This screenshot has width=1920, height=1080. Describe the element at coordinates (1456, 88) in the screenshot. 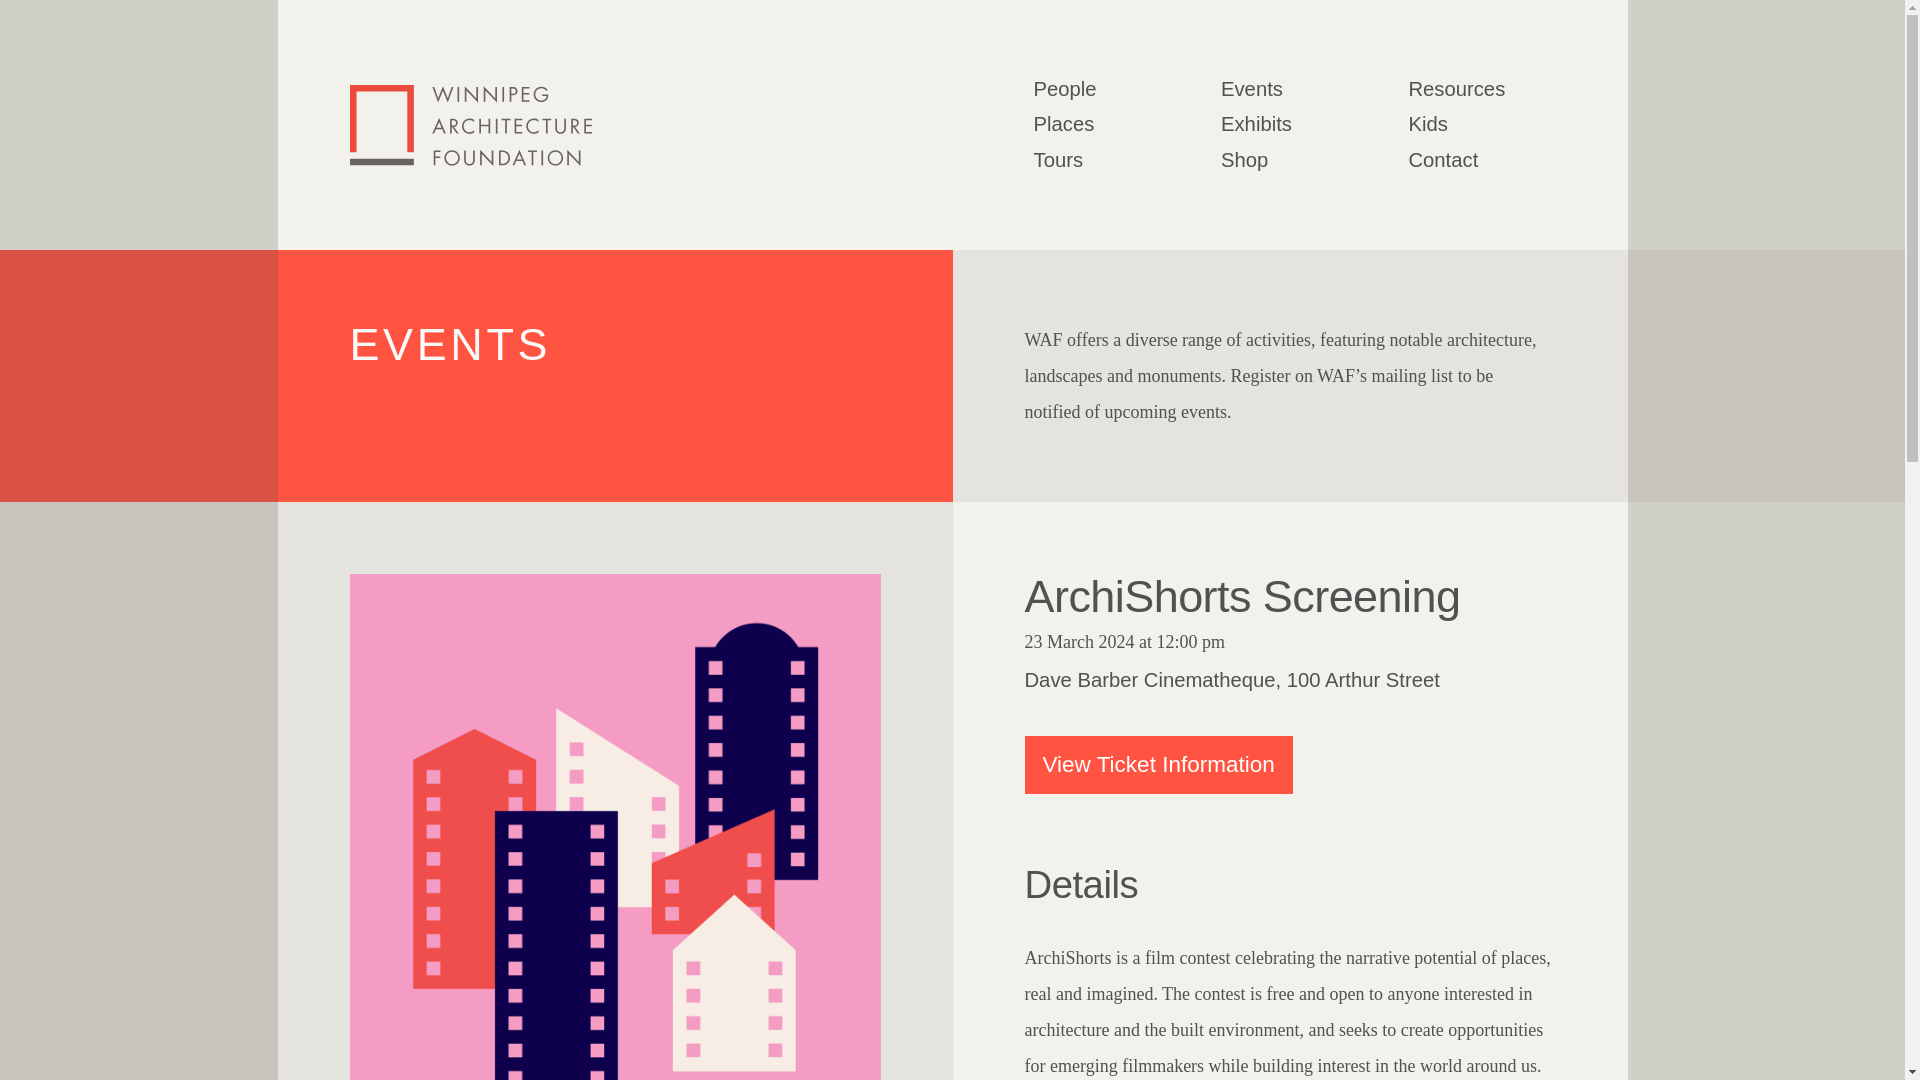

I see `Resources` at that location.